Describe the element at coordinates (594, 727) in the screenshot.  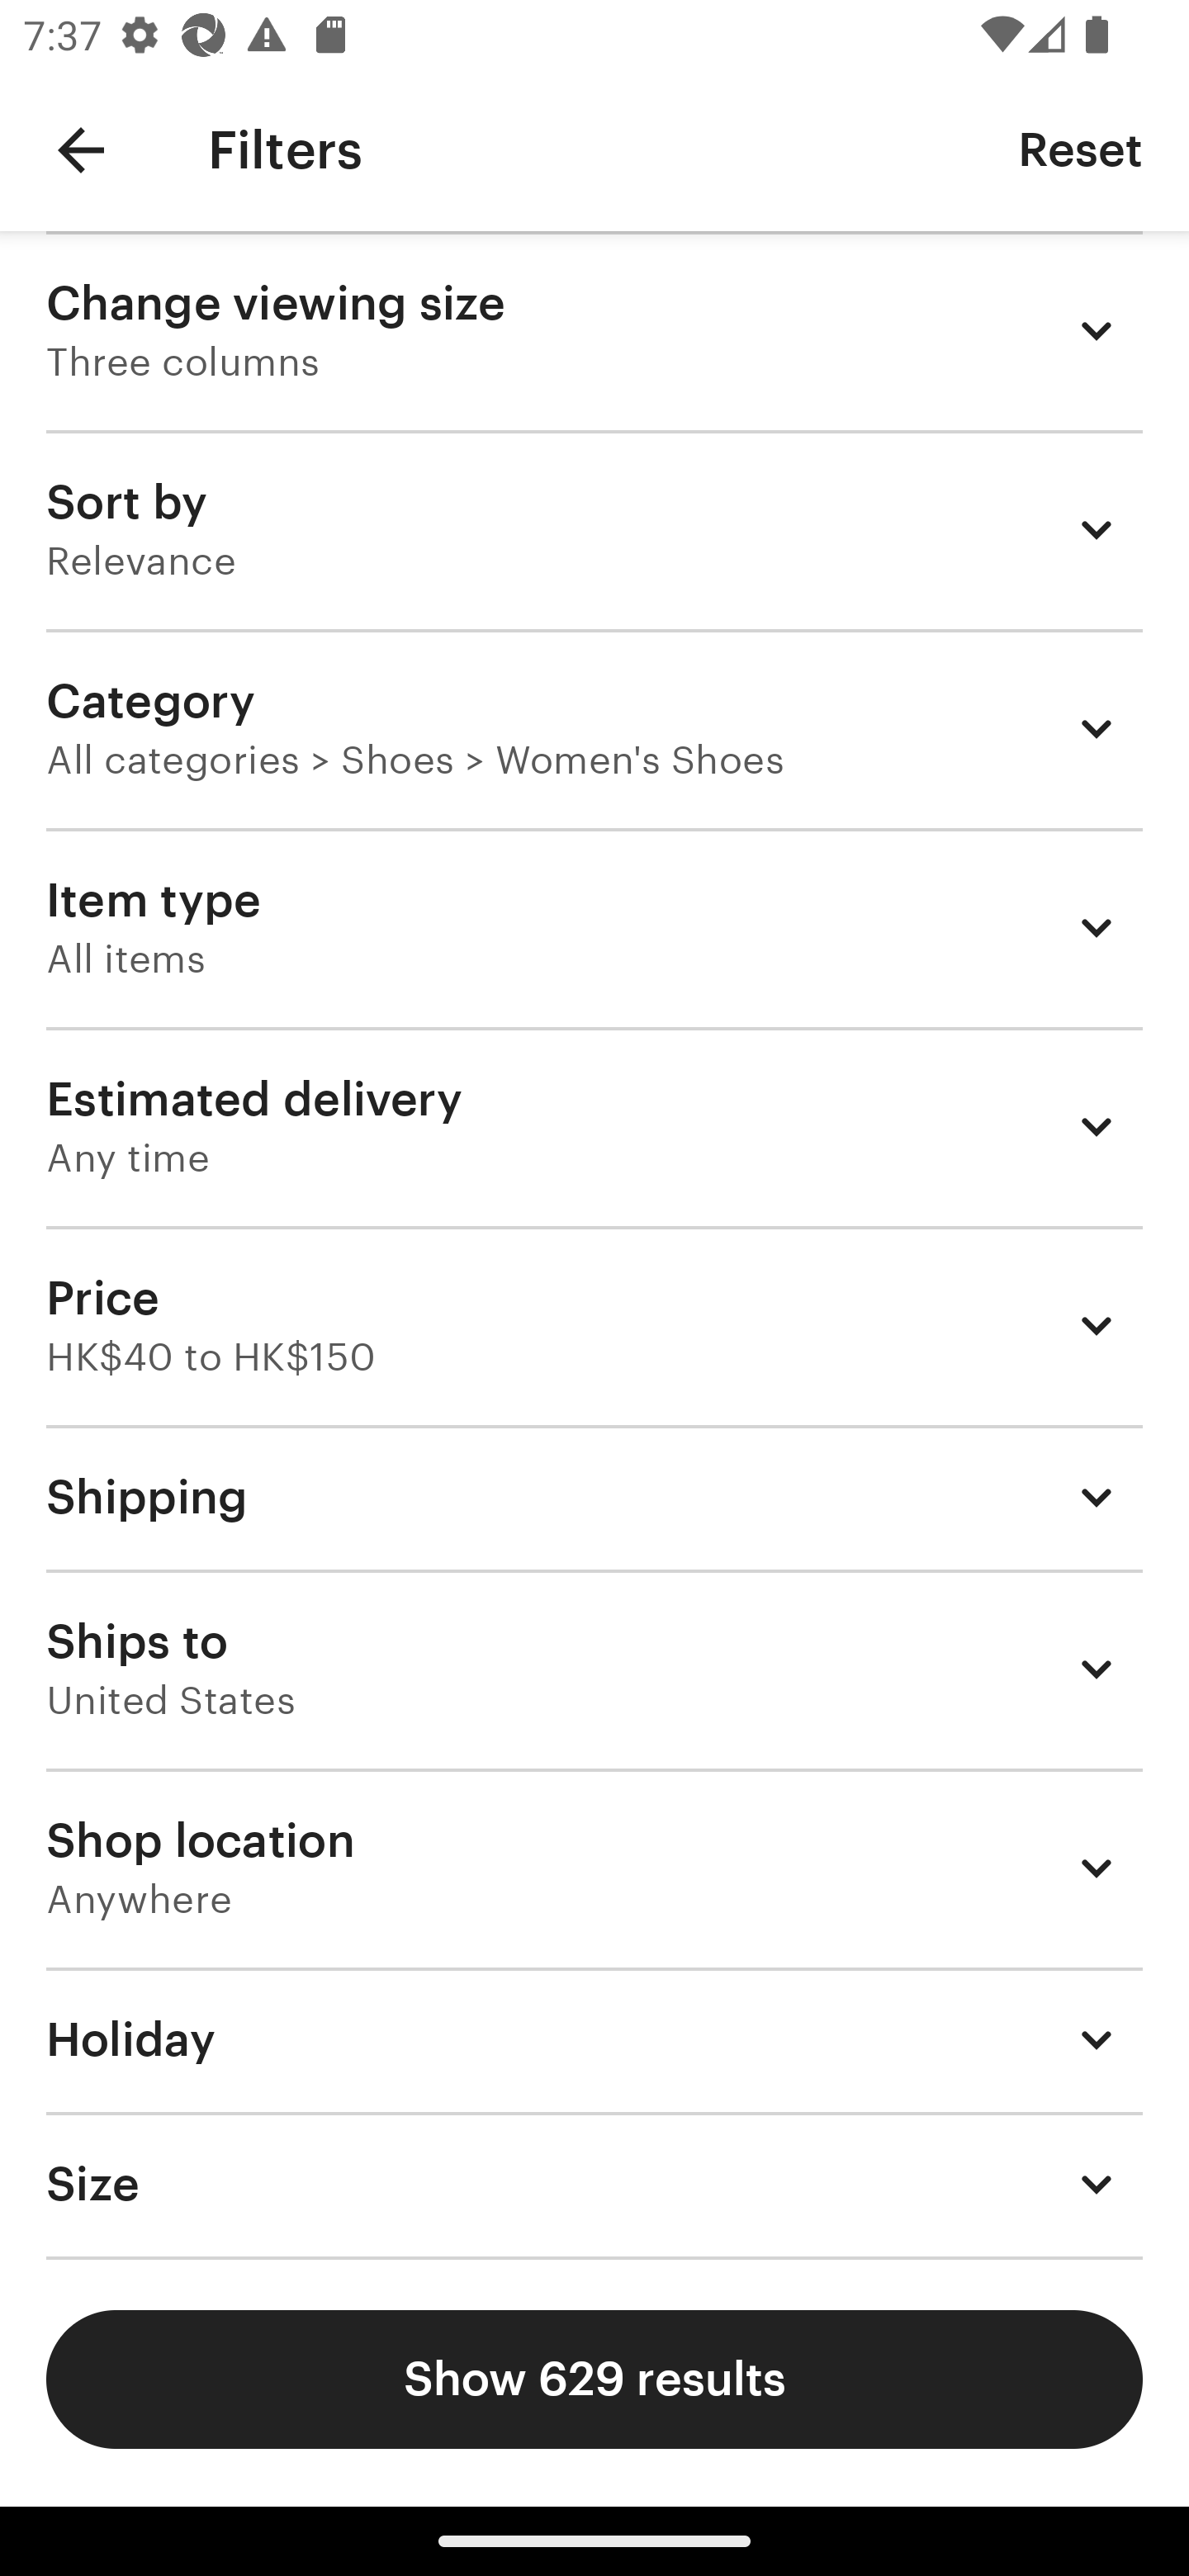
I see `Category All categories > Shoes > Women's Shoes` at that location.